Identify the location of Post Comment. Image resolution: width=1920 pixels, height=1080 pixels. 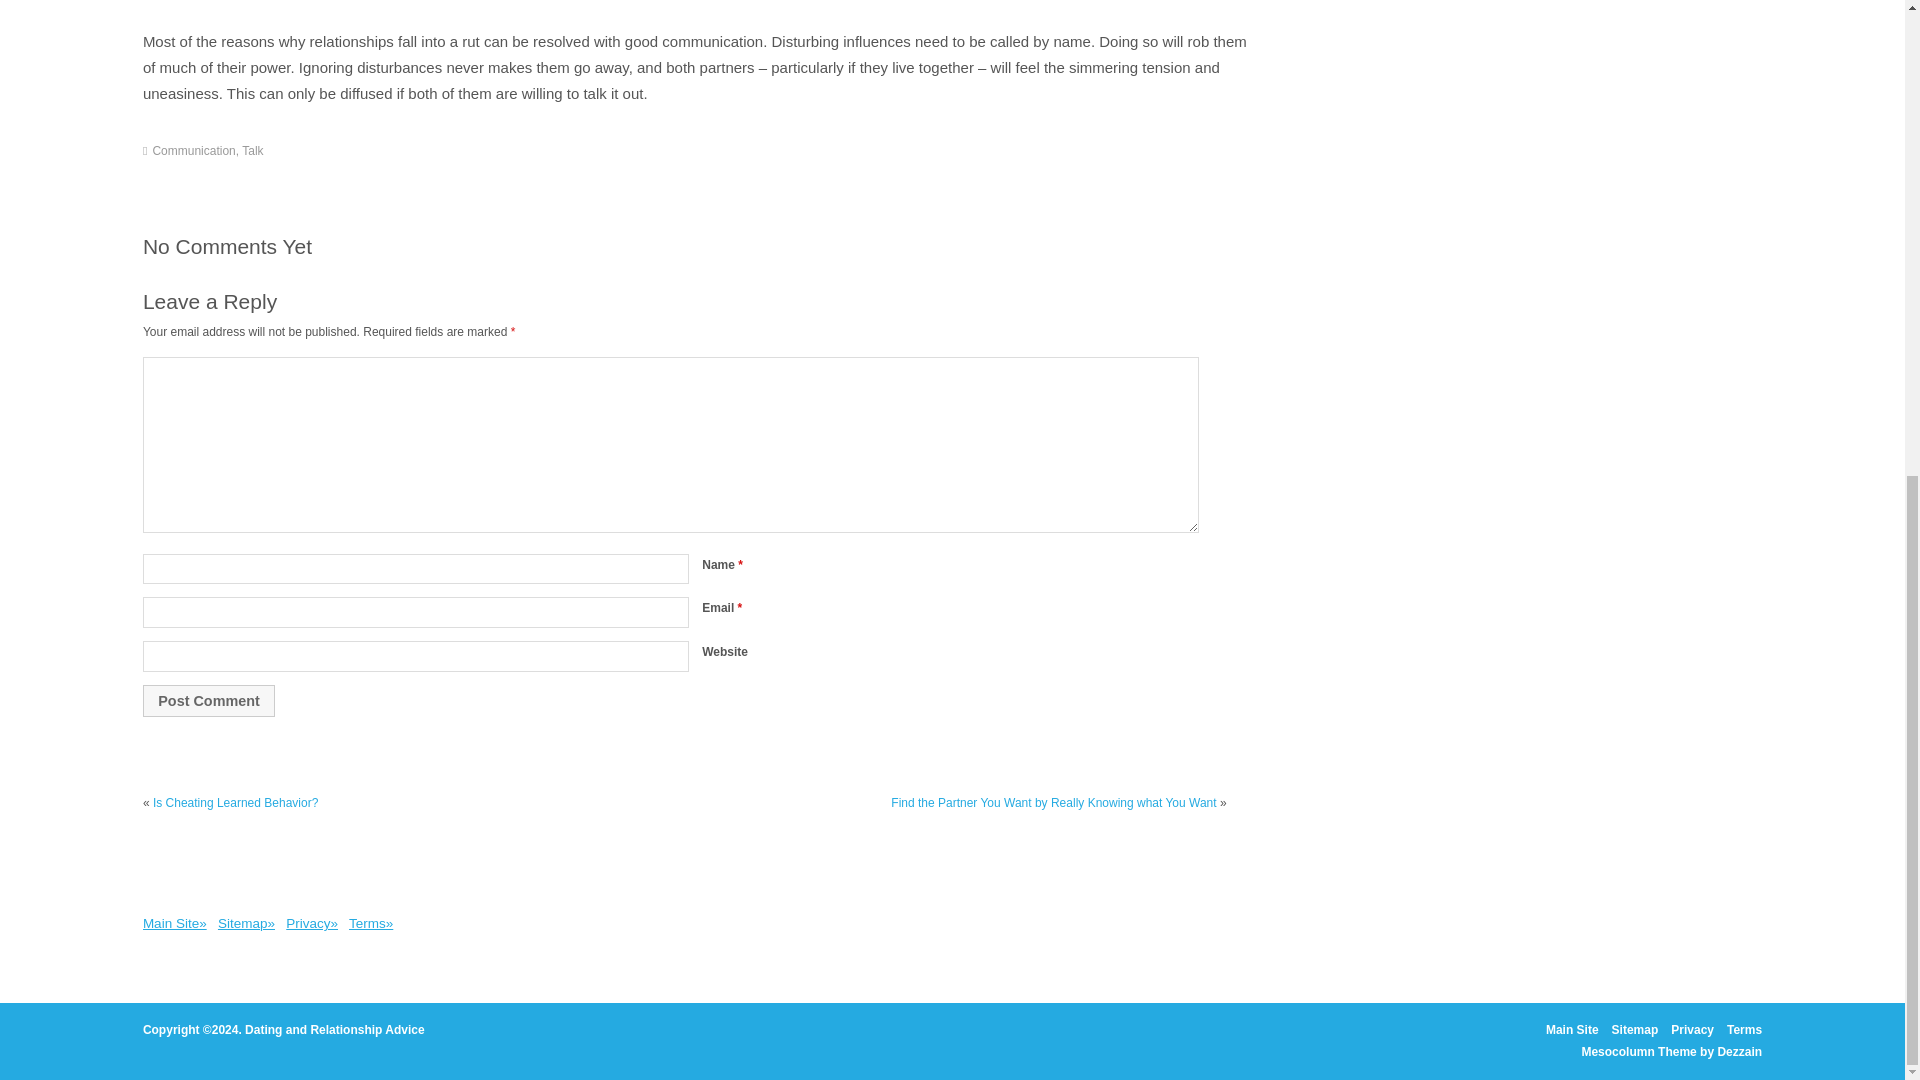
(208, 700).